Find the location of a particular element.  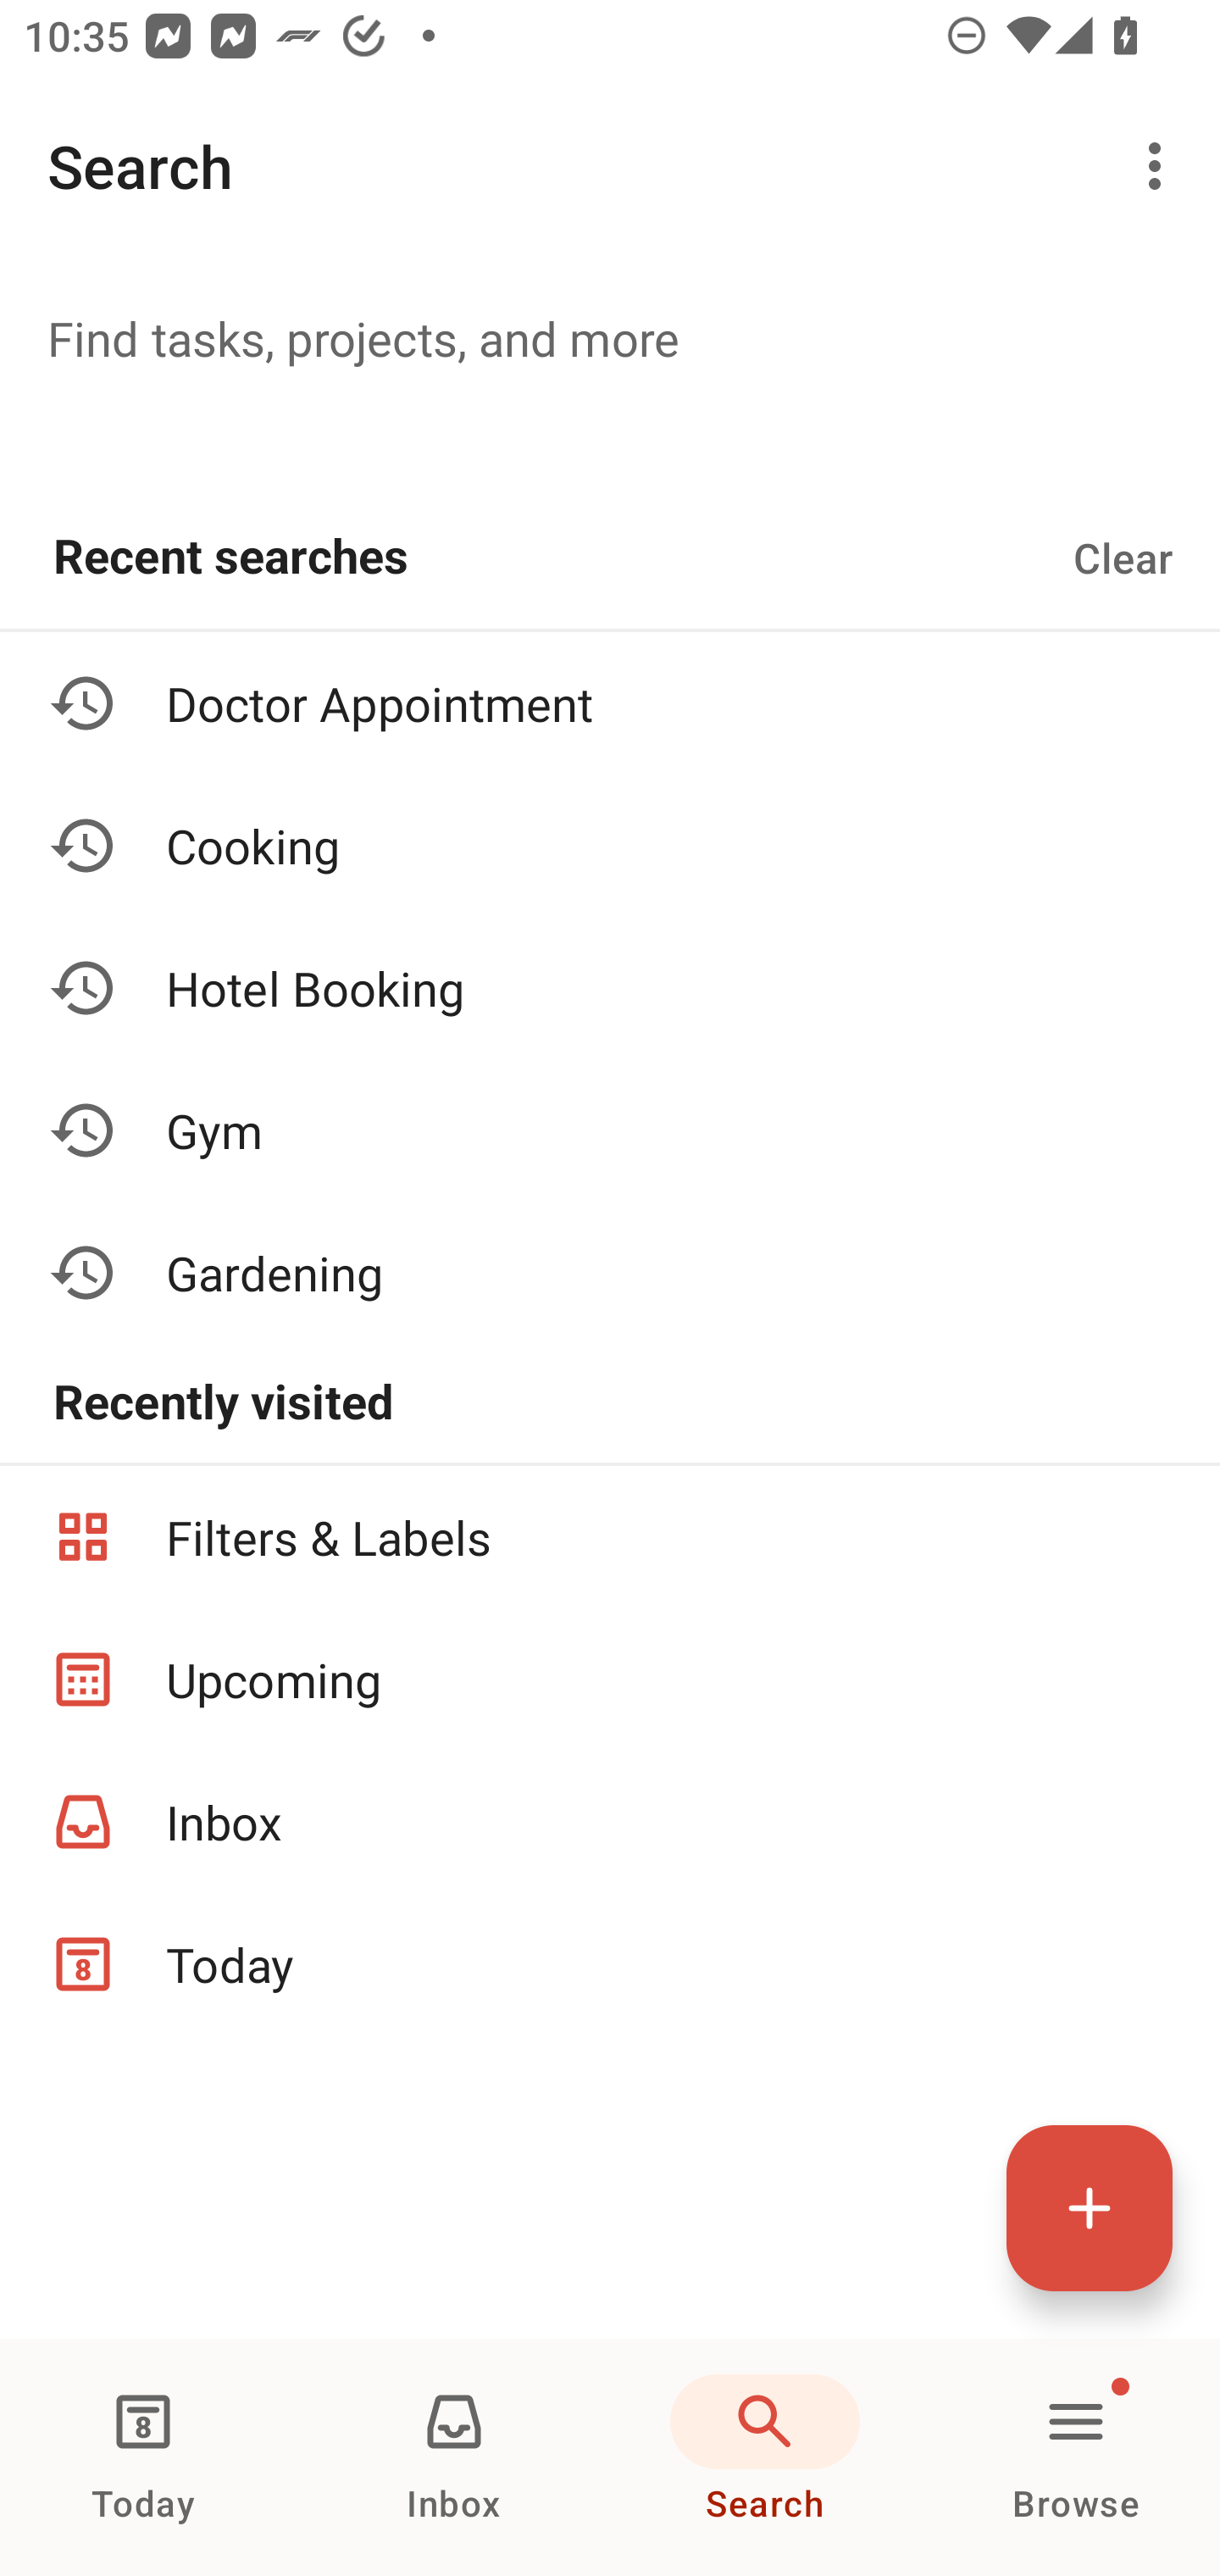

Doctor Appointment is located at coordinates (610, 703).